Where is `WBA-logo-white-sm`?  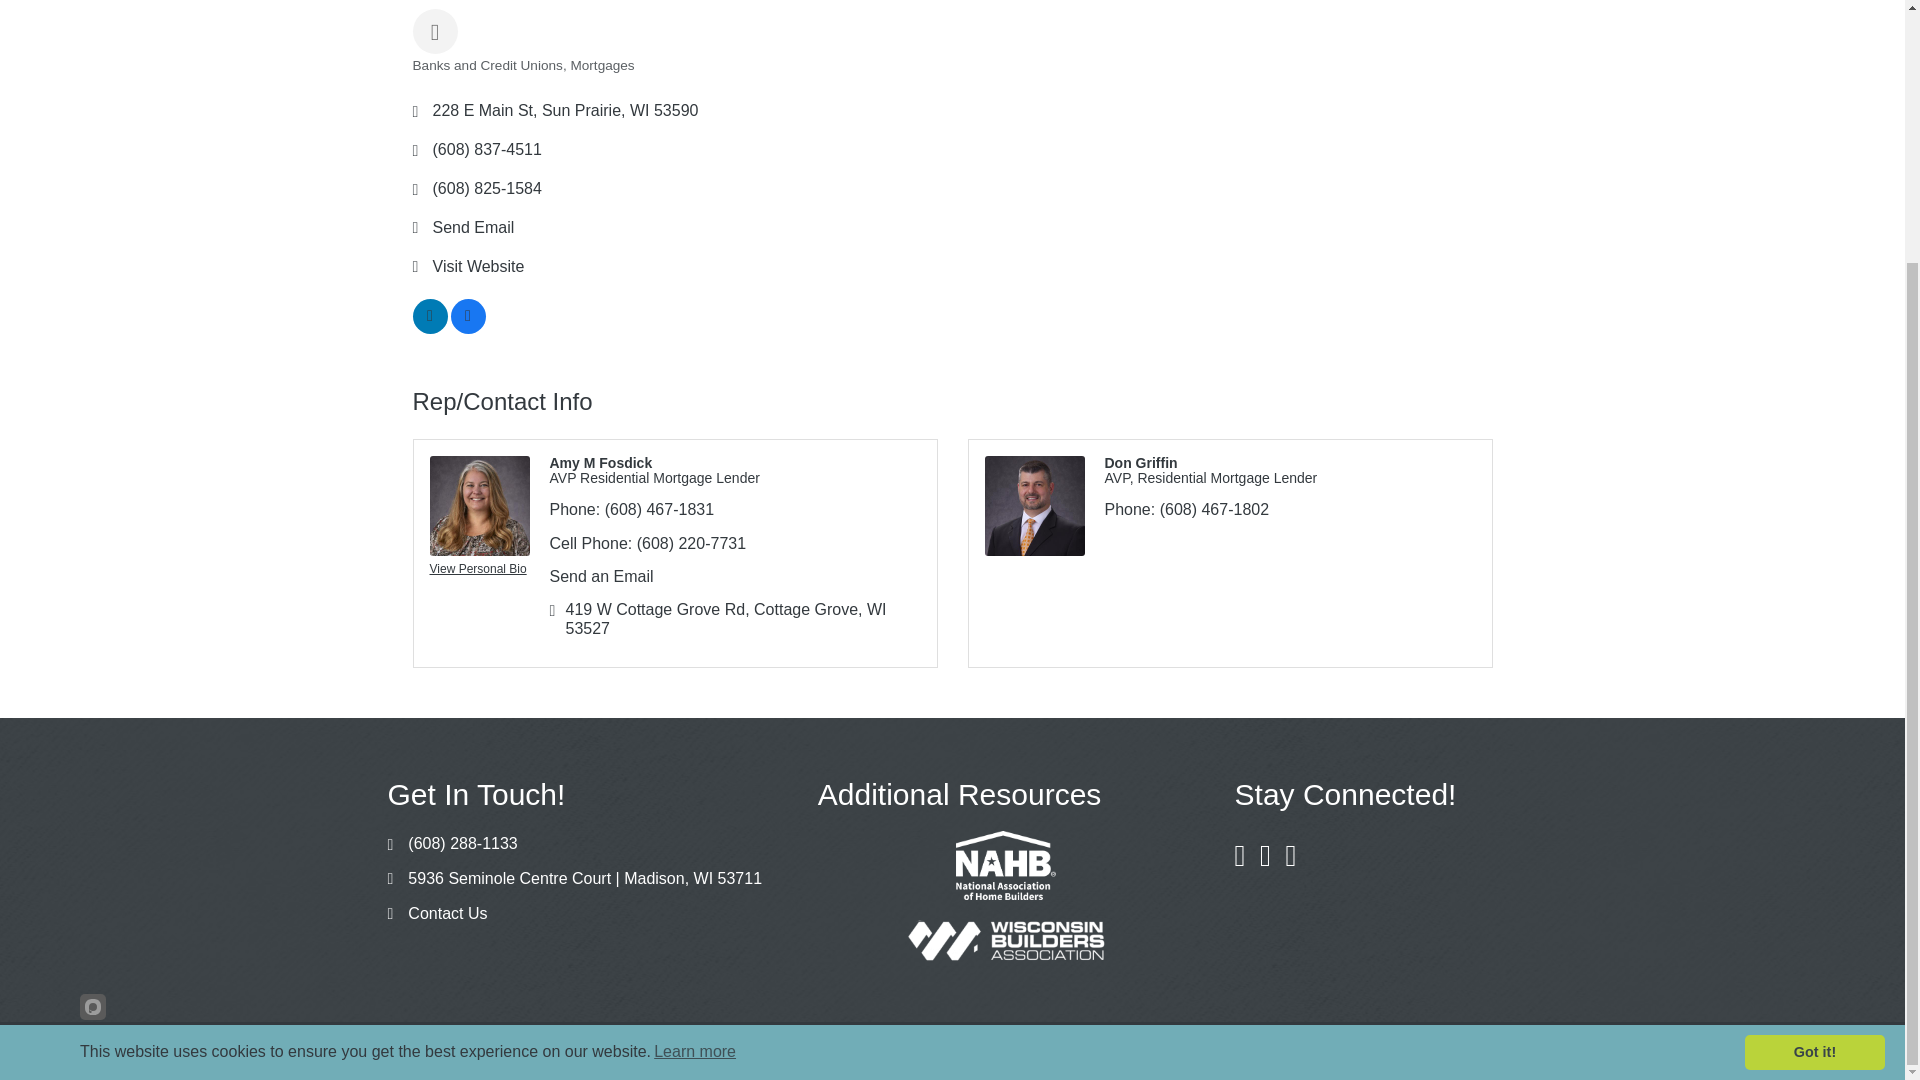 WBA-logo-white-sm is located at coordinates (1006, 940).